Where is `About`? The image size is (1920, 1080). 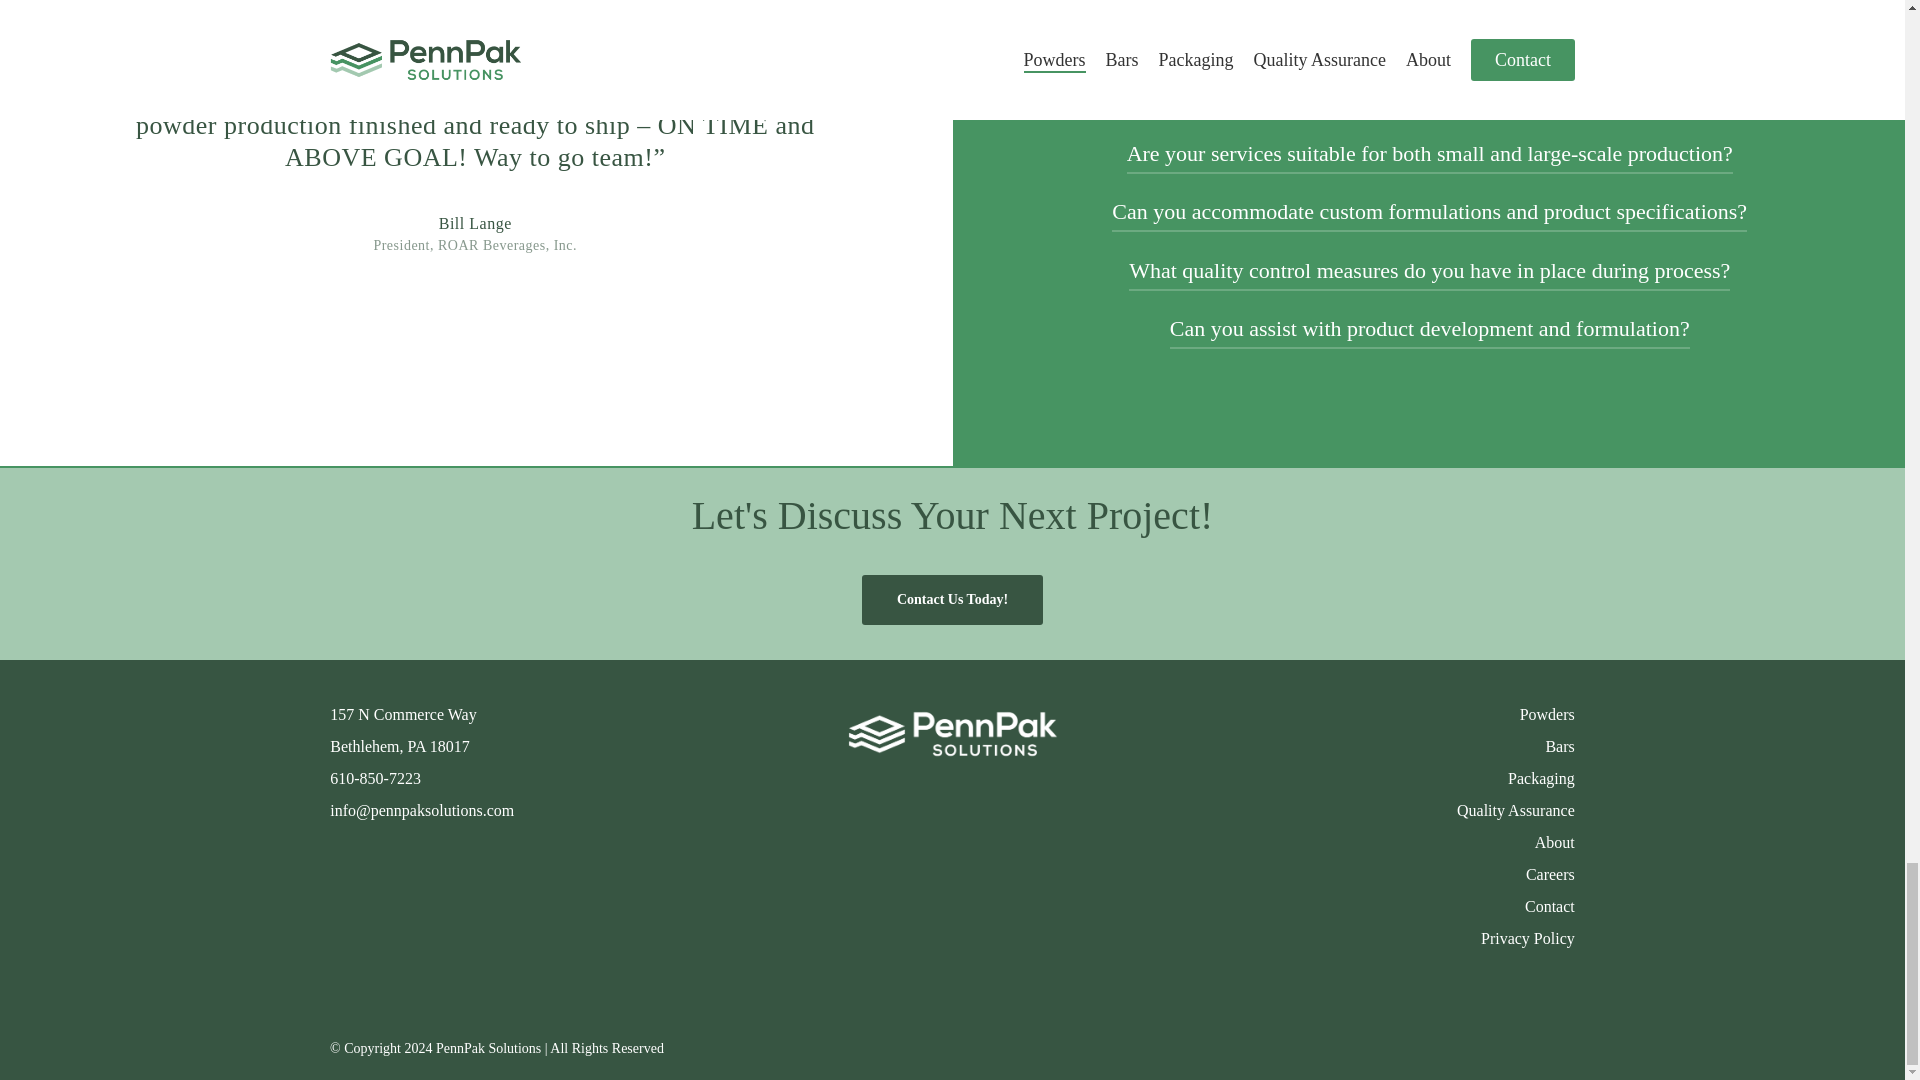
About is located at coordinates (1554, 842).